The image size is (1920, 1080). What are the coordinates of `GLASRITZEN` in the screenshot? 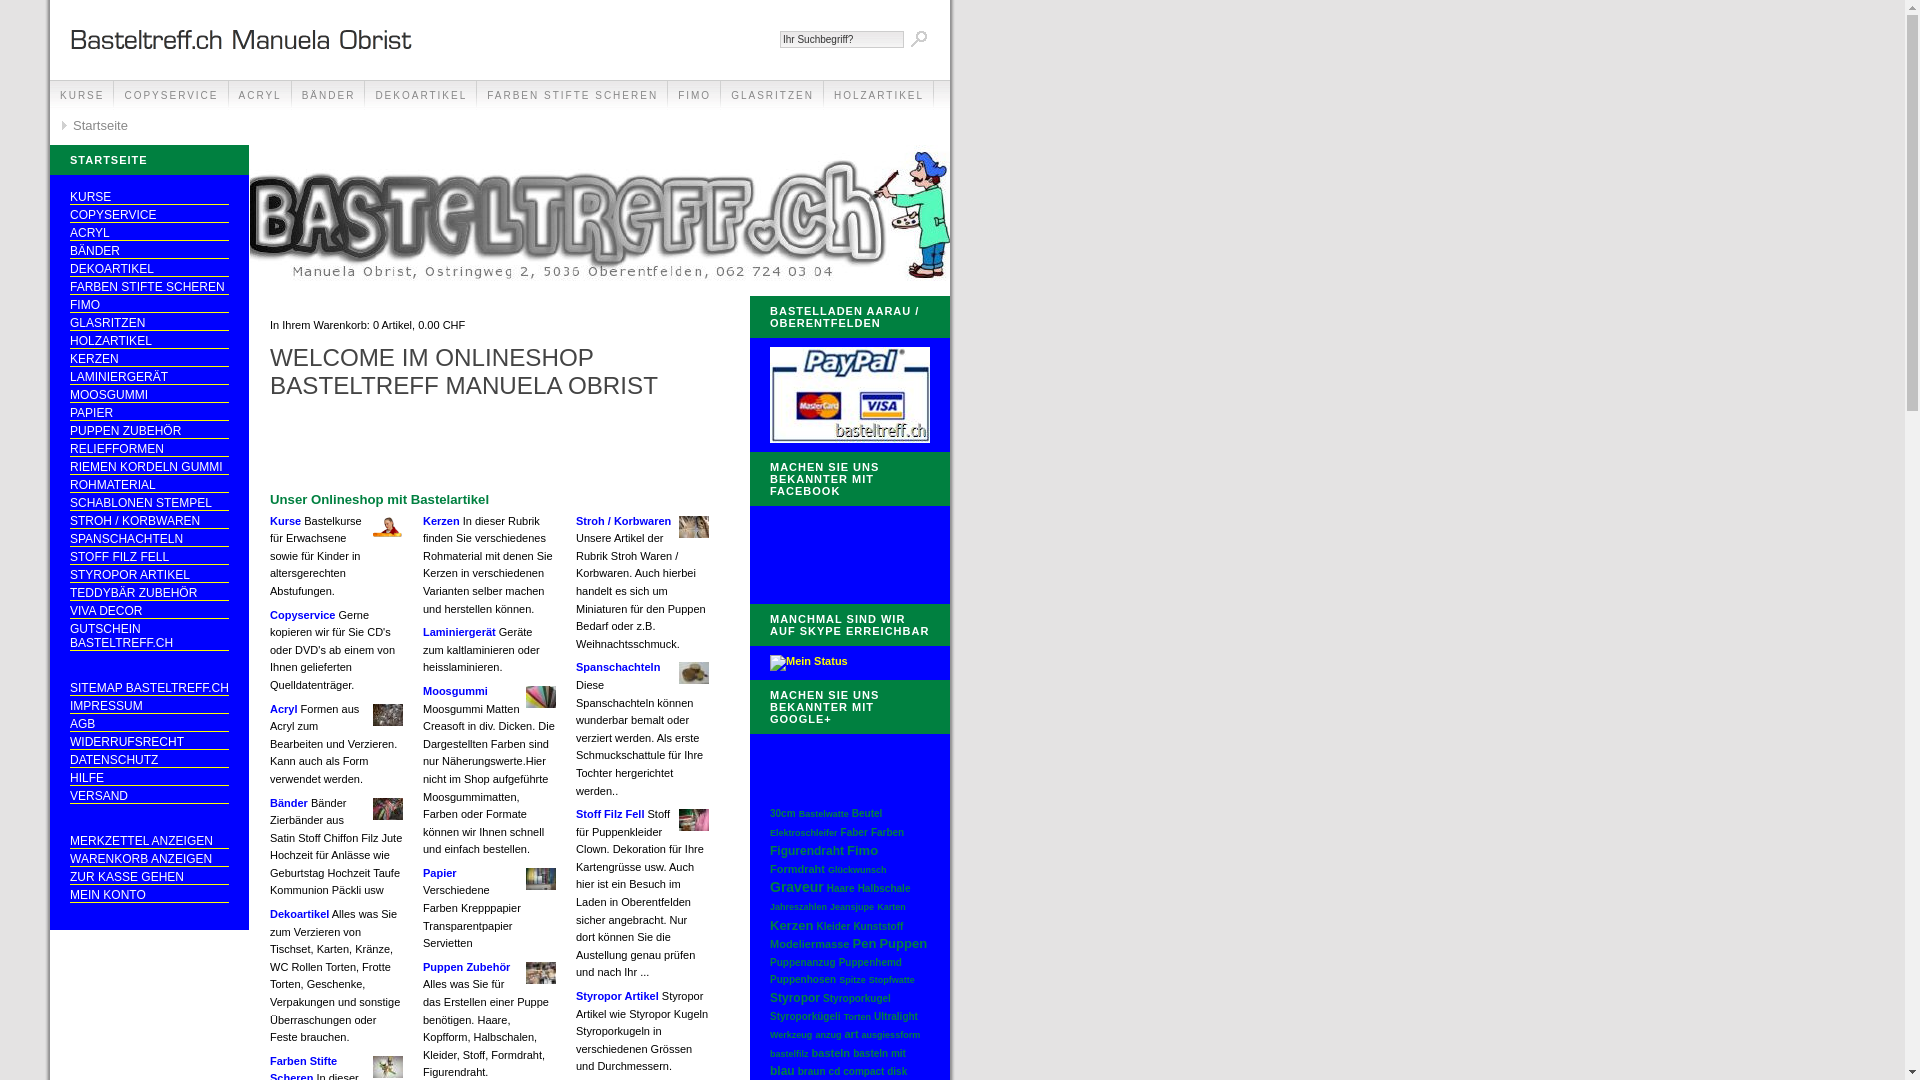 It's located at (150, 324).